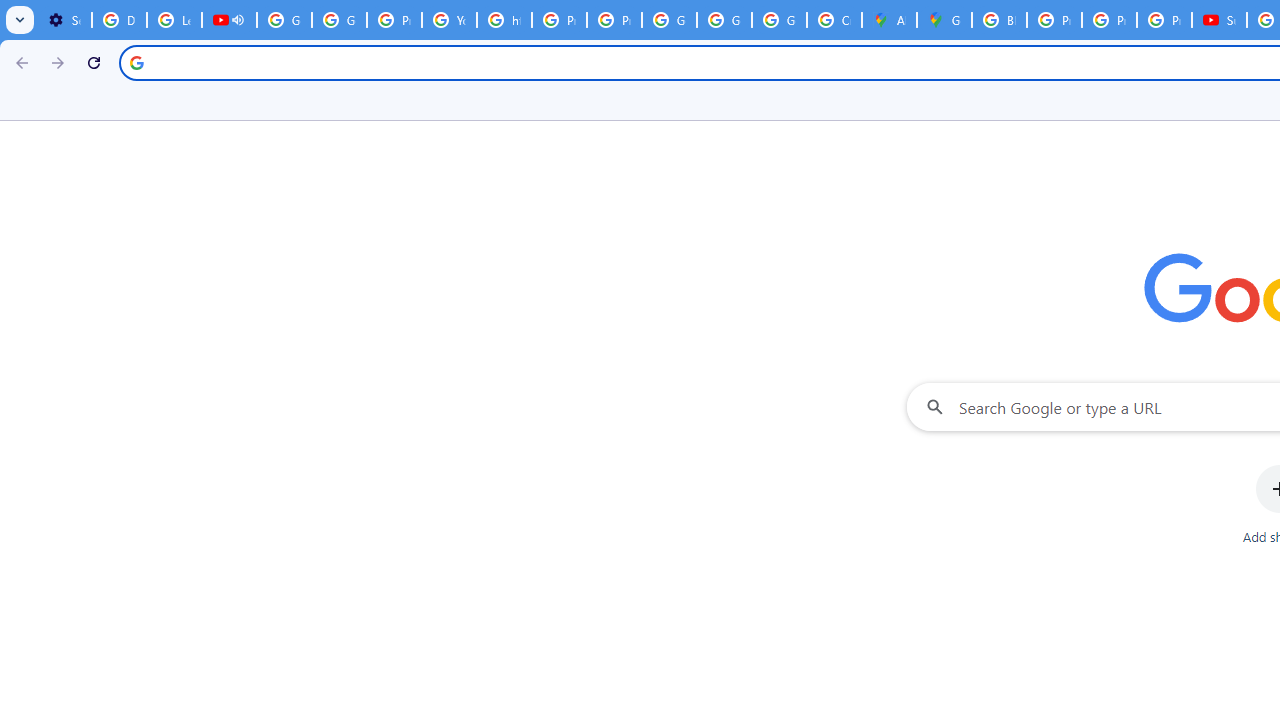  I want to click on Learn how to find your photos - Google Photos Help, so click(174, 20).